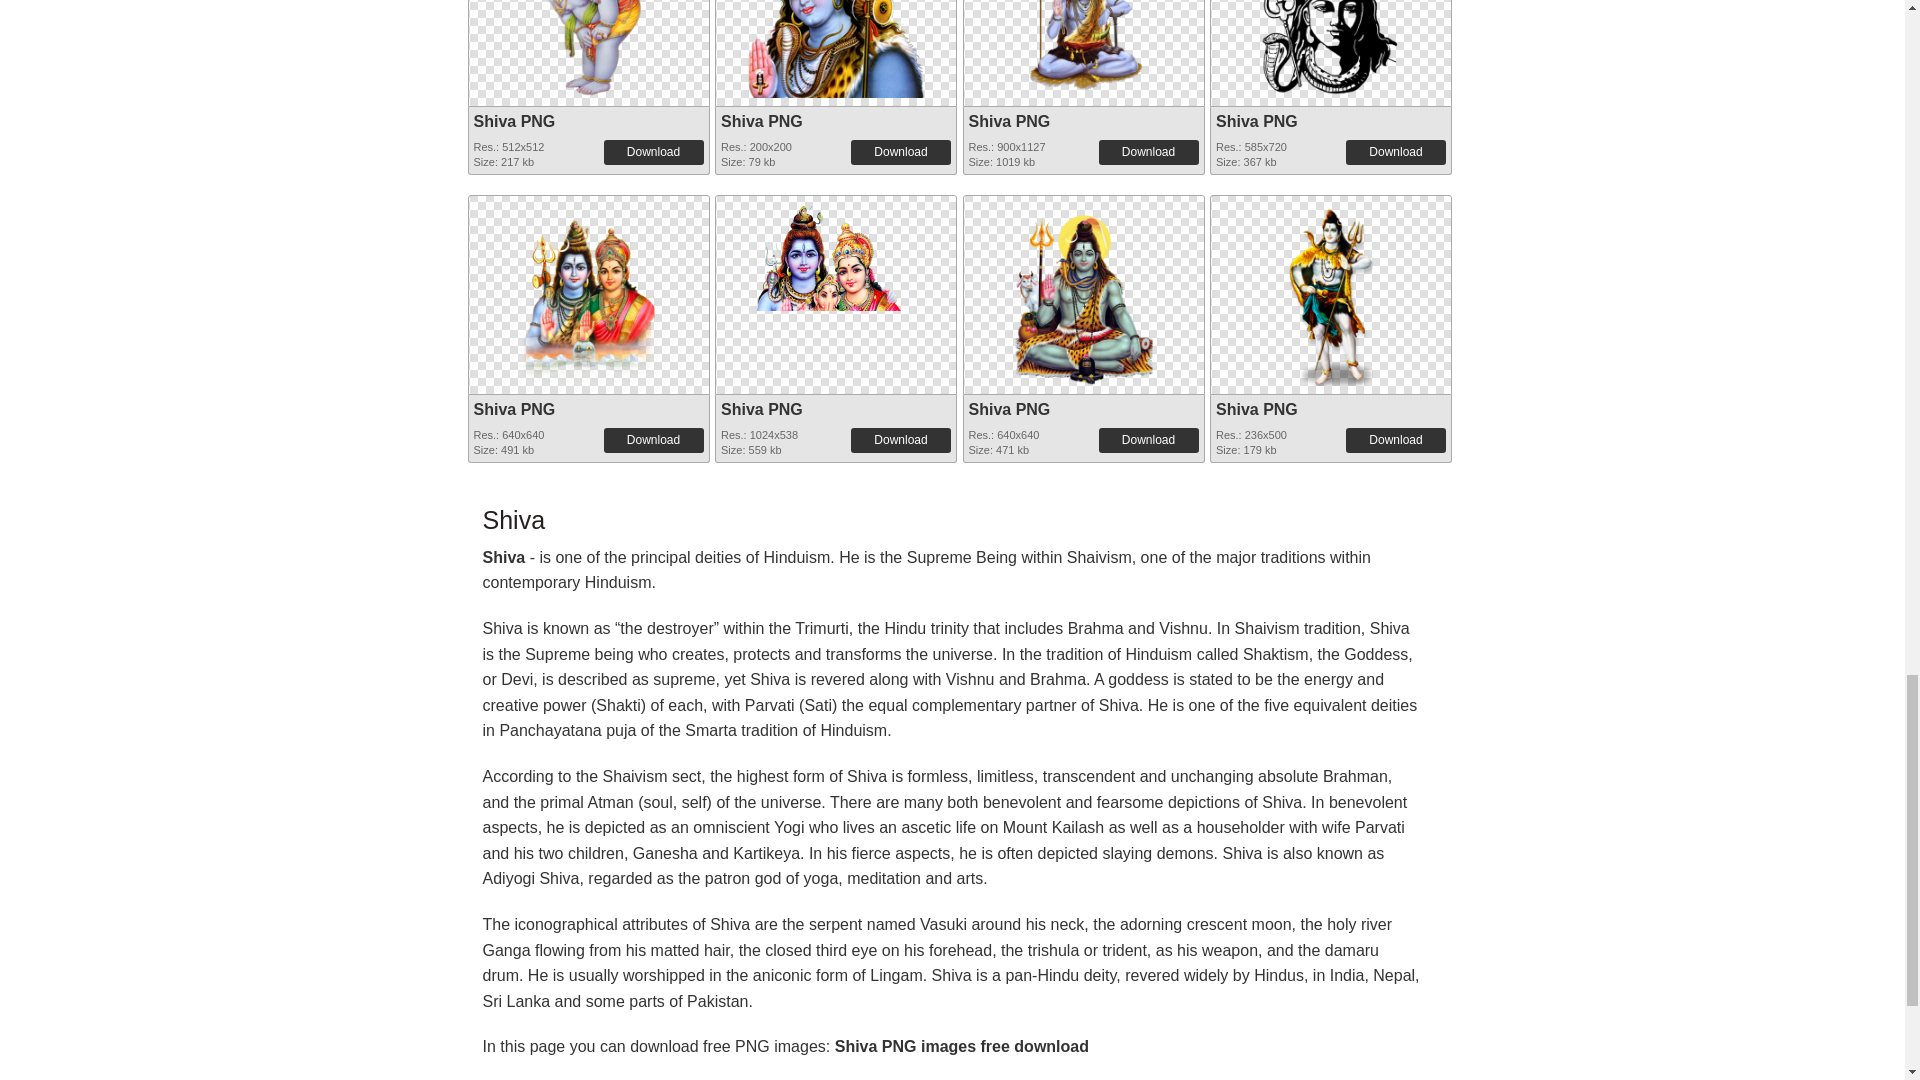 The image size is (1920, 1080). Describe the element at coordinates (1083, 49) in the screenshot. I see `Shiva PNG` at that location.